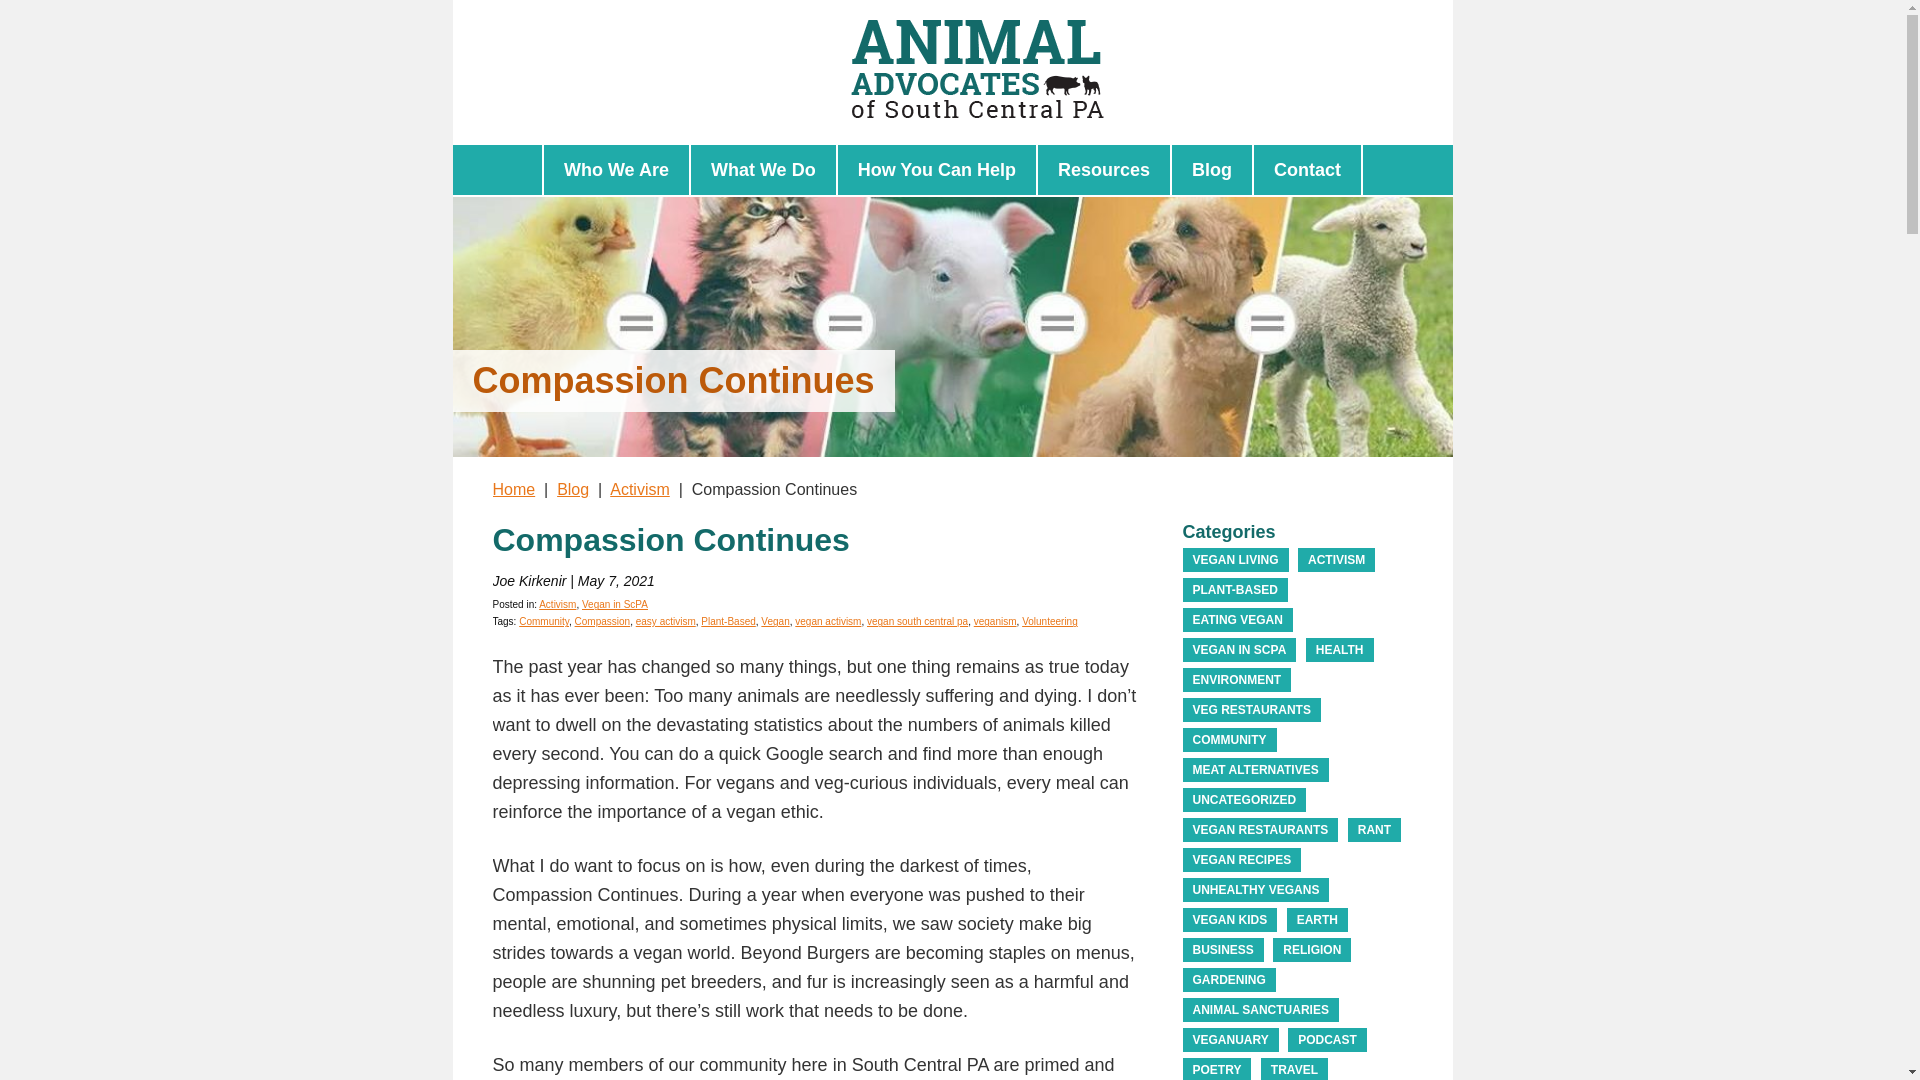  What do you see at coordinates (936, 170) in the screenshot?
I see `How You Can Help` at bounding box center [936, 170].